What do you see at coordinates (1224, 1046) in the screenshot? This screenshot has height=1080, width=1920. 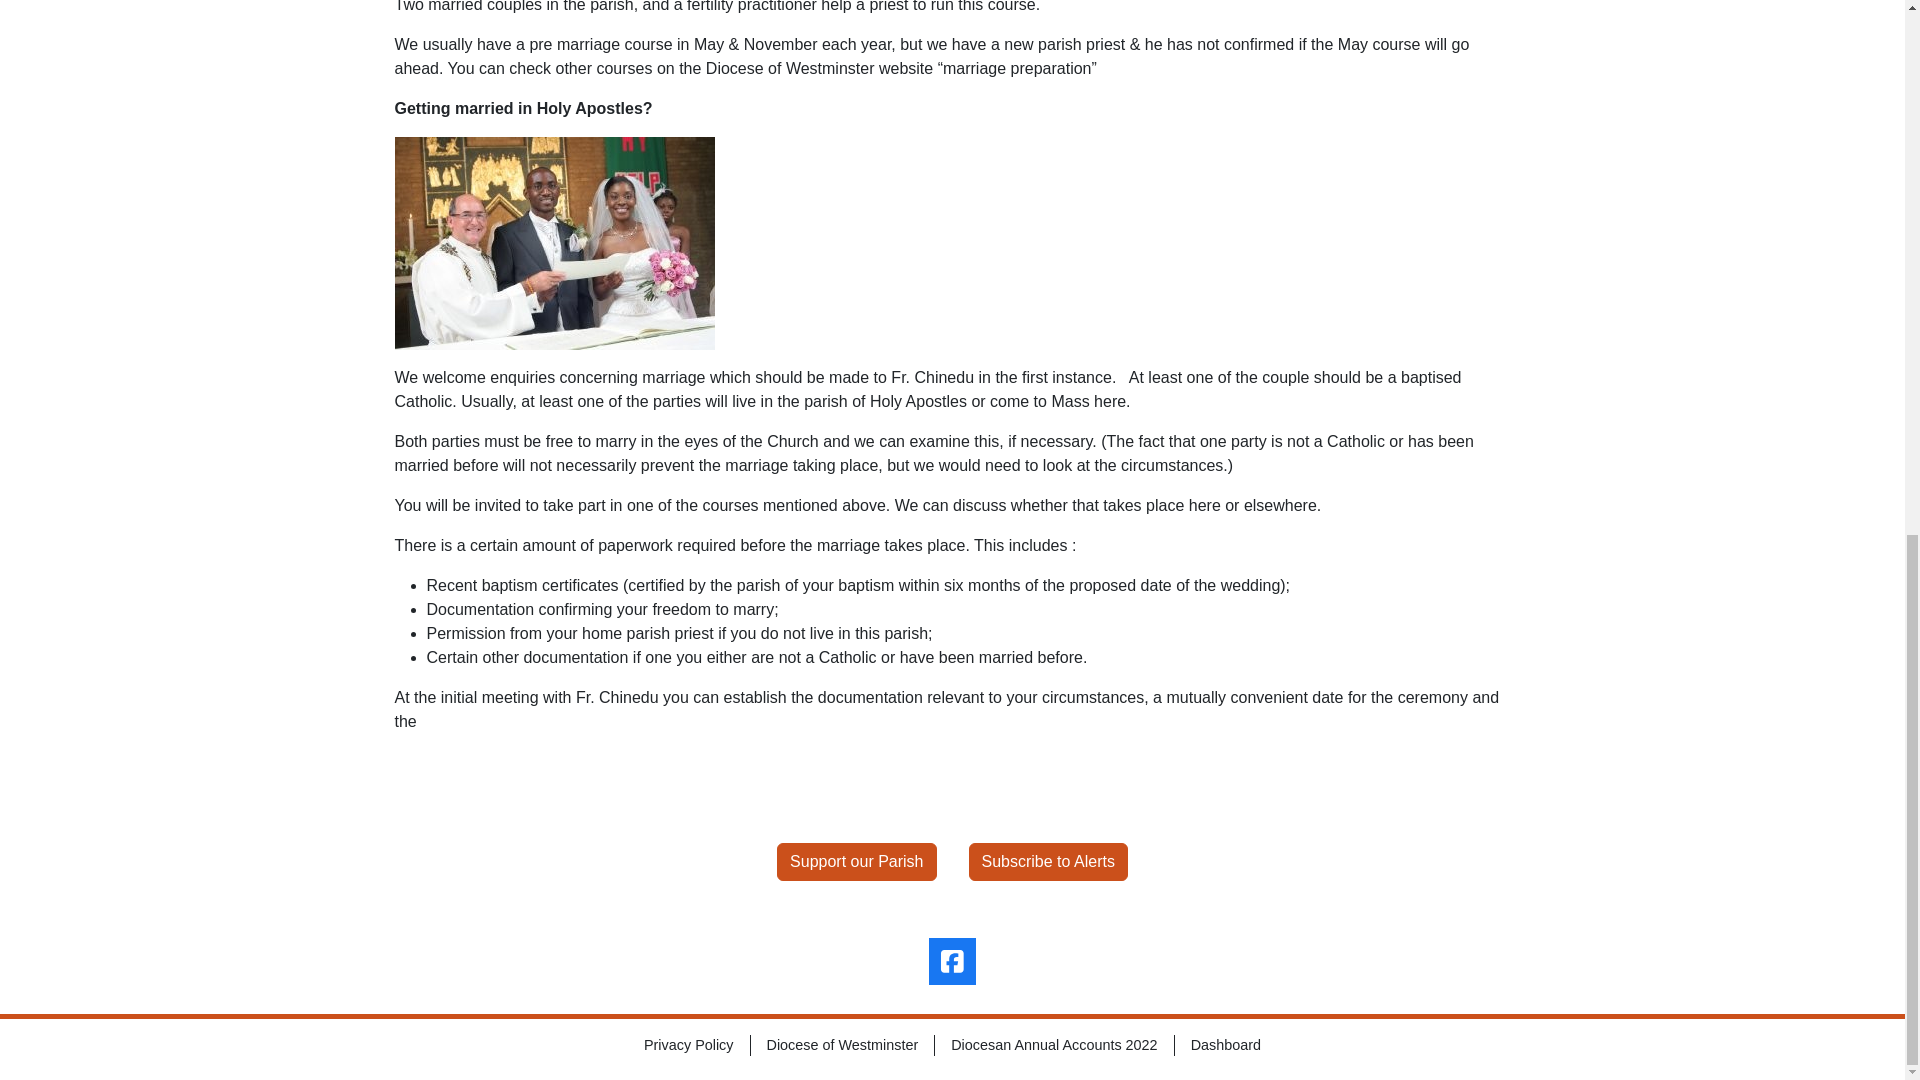 I see `Dashboard` at bounding box center [1224, 1046].